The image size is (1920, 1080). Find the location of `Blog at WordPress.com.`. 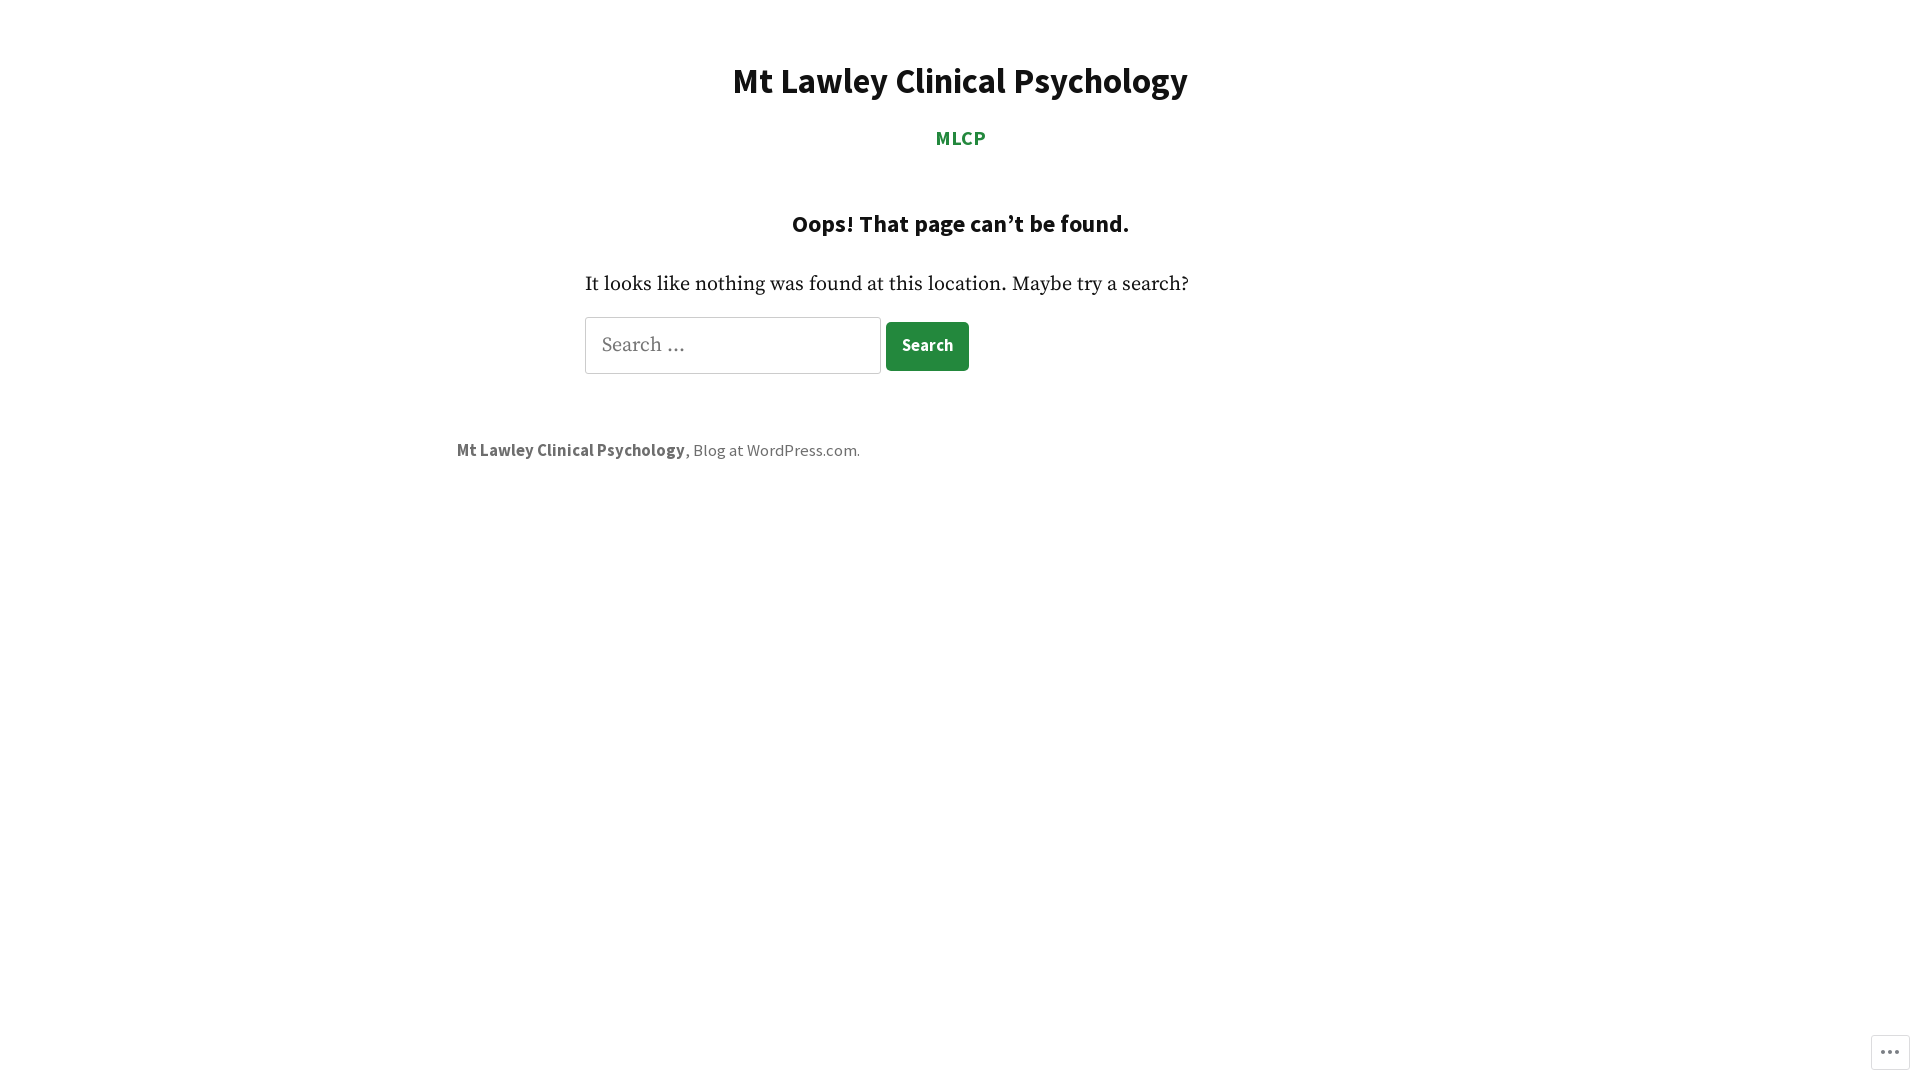

Blog at WordPress.com. is located at coordinates (776, 450).